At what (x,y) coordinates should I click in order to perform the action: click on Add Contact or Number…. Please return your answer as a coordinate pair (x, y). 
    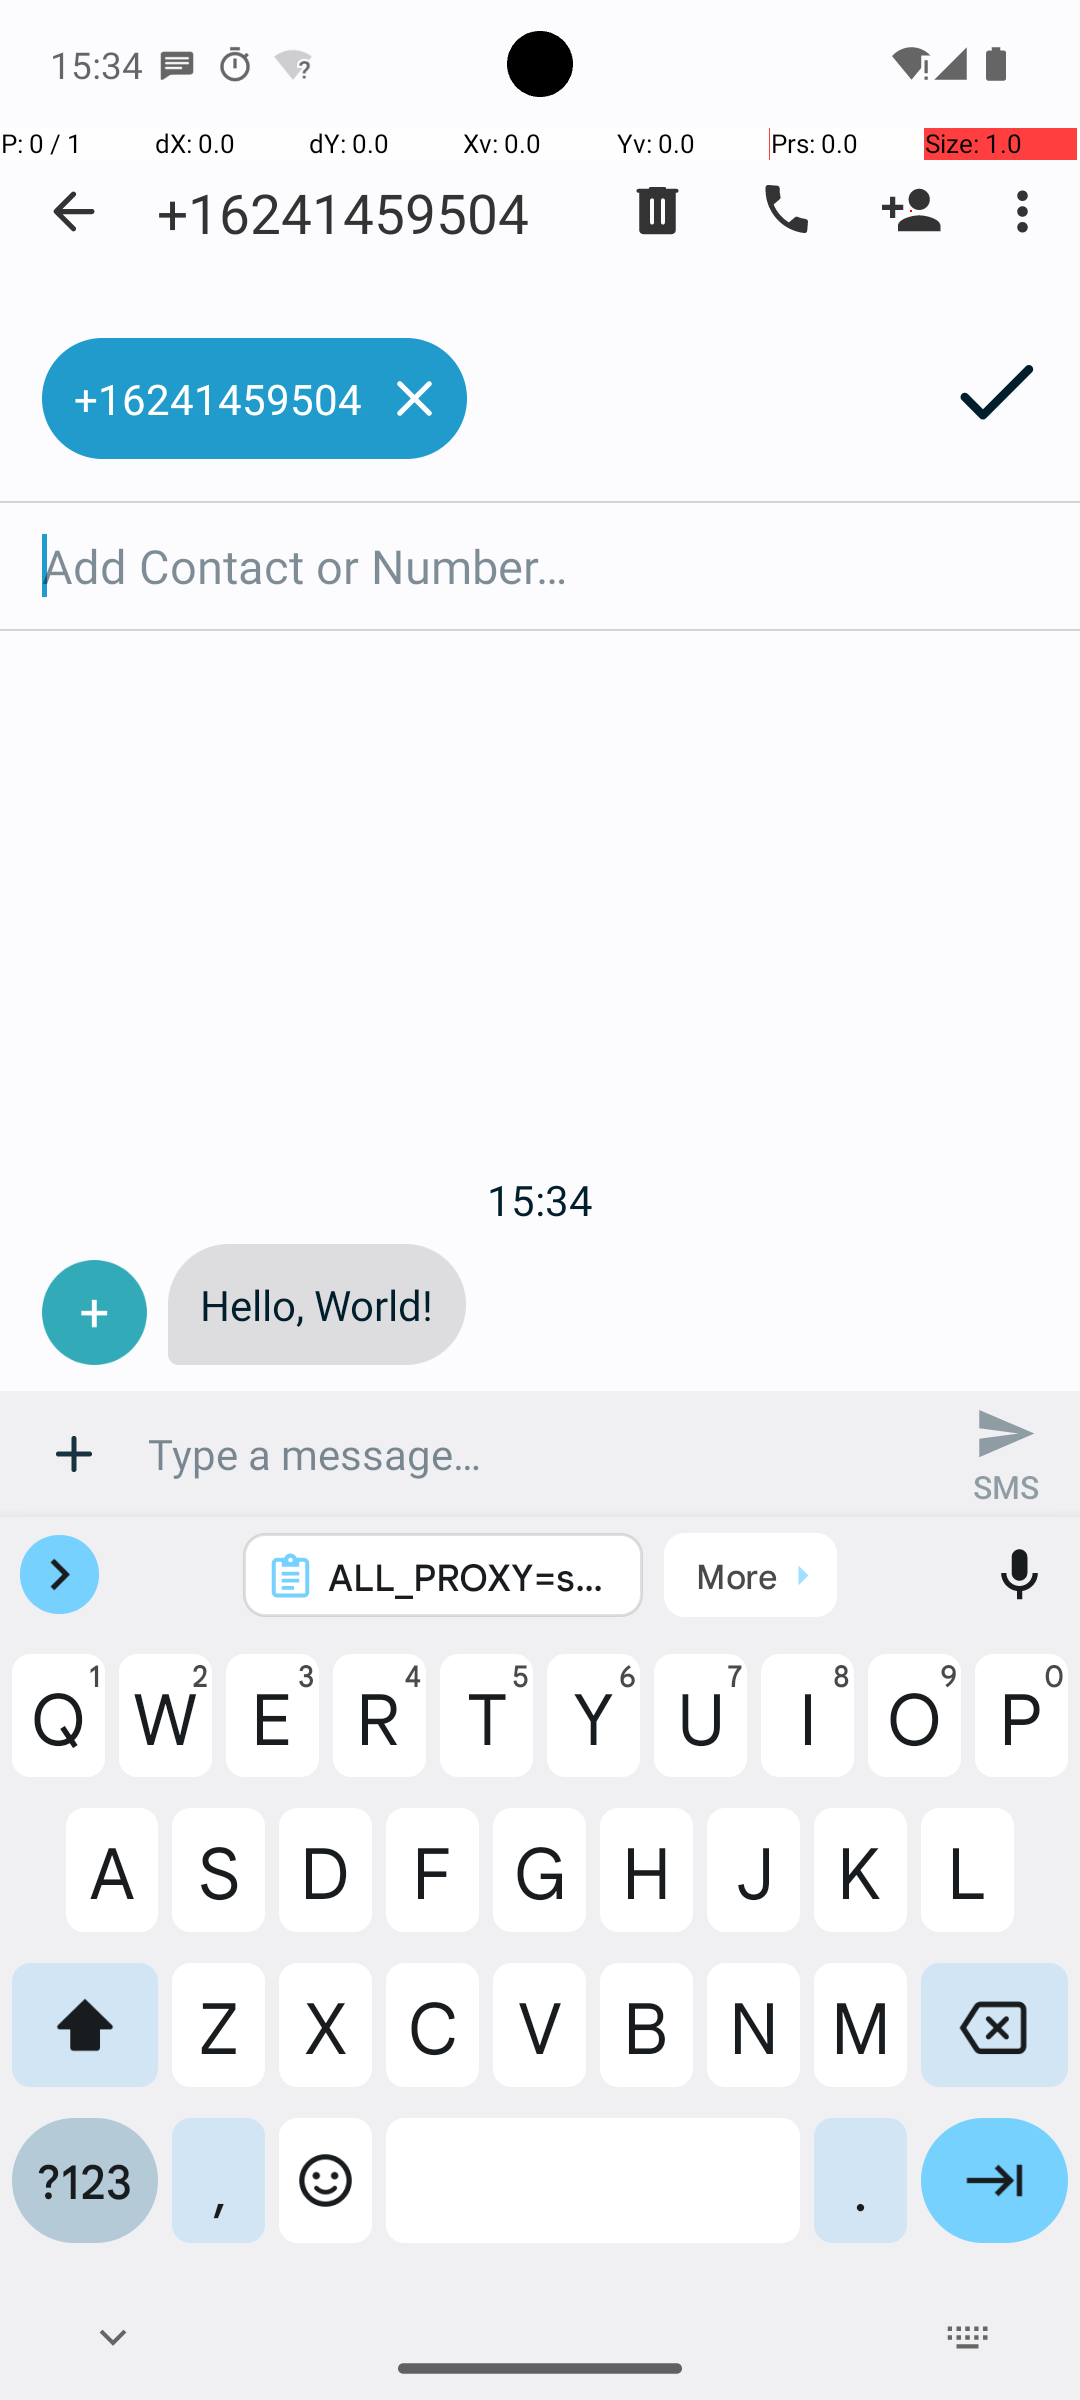
    Looking at the image, I should click on (540, 566).